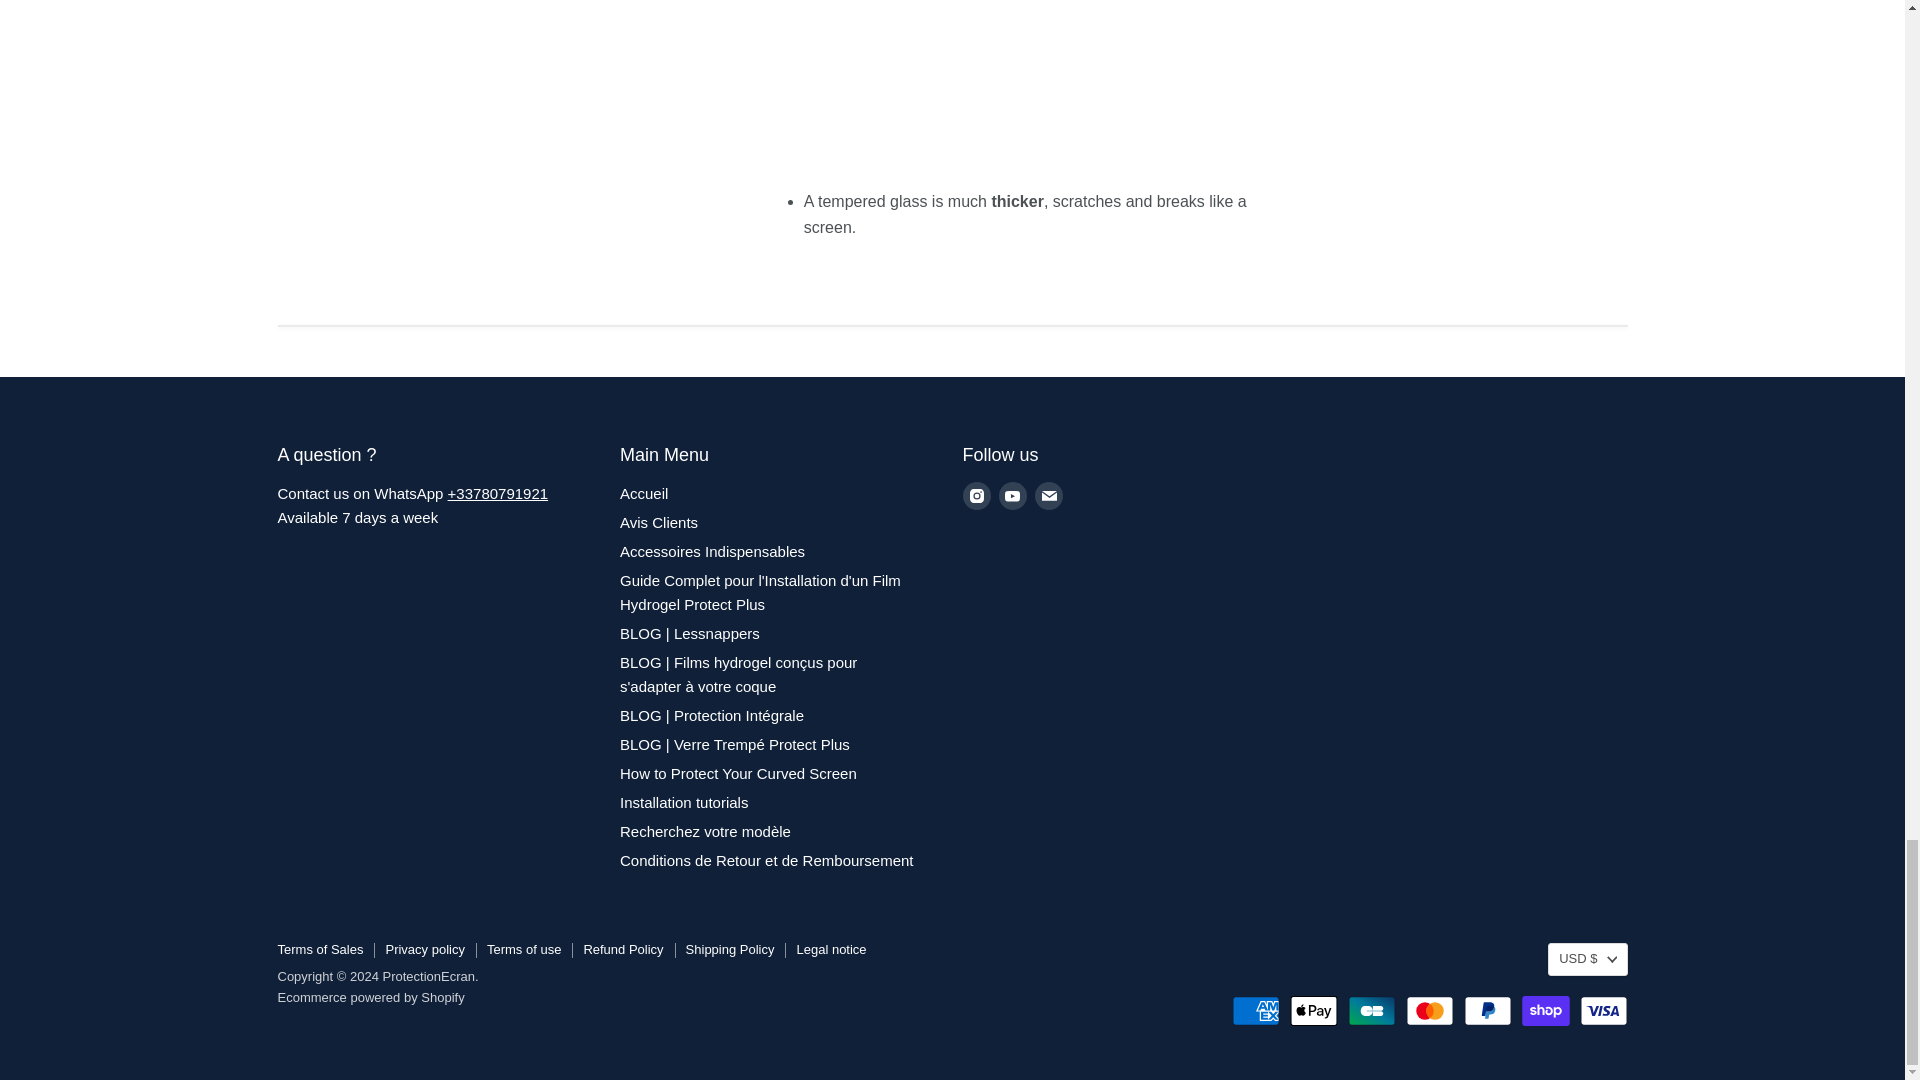 Image resolution: width=1920 pixels, height=1080 pixels. I want to click on Youtube, so click(1012, 495).